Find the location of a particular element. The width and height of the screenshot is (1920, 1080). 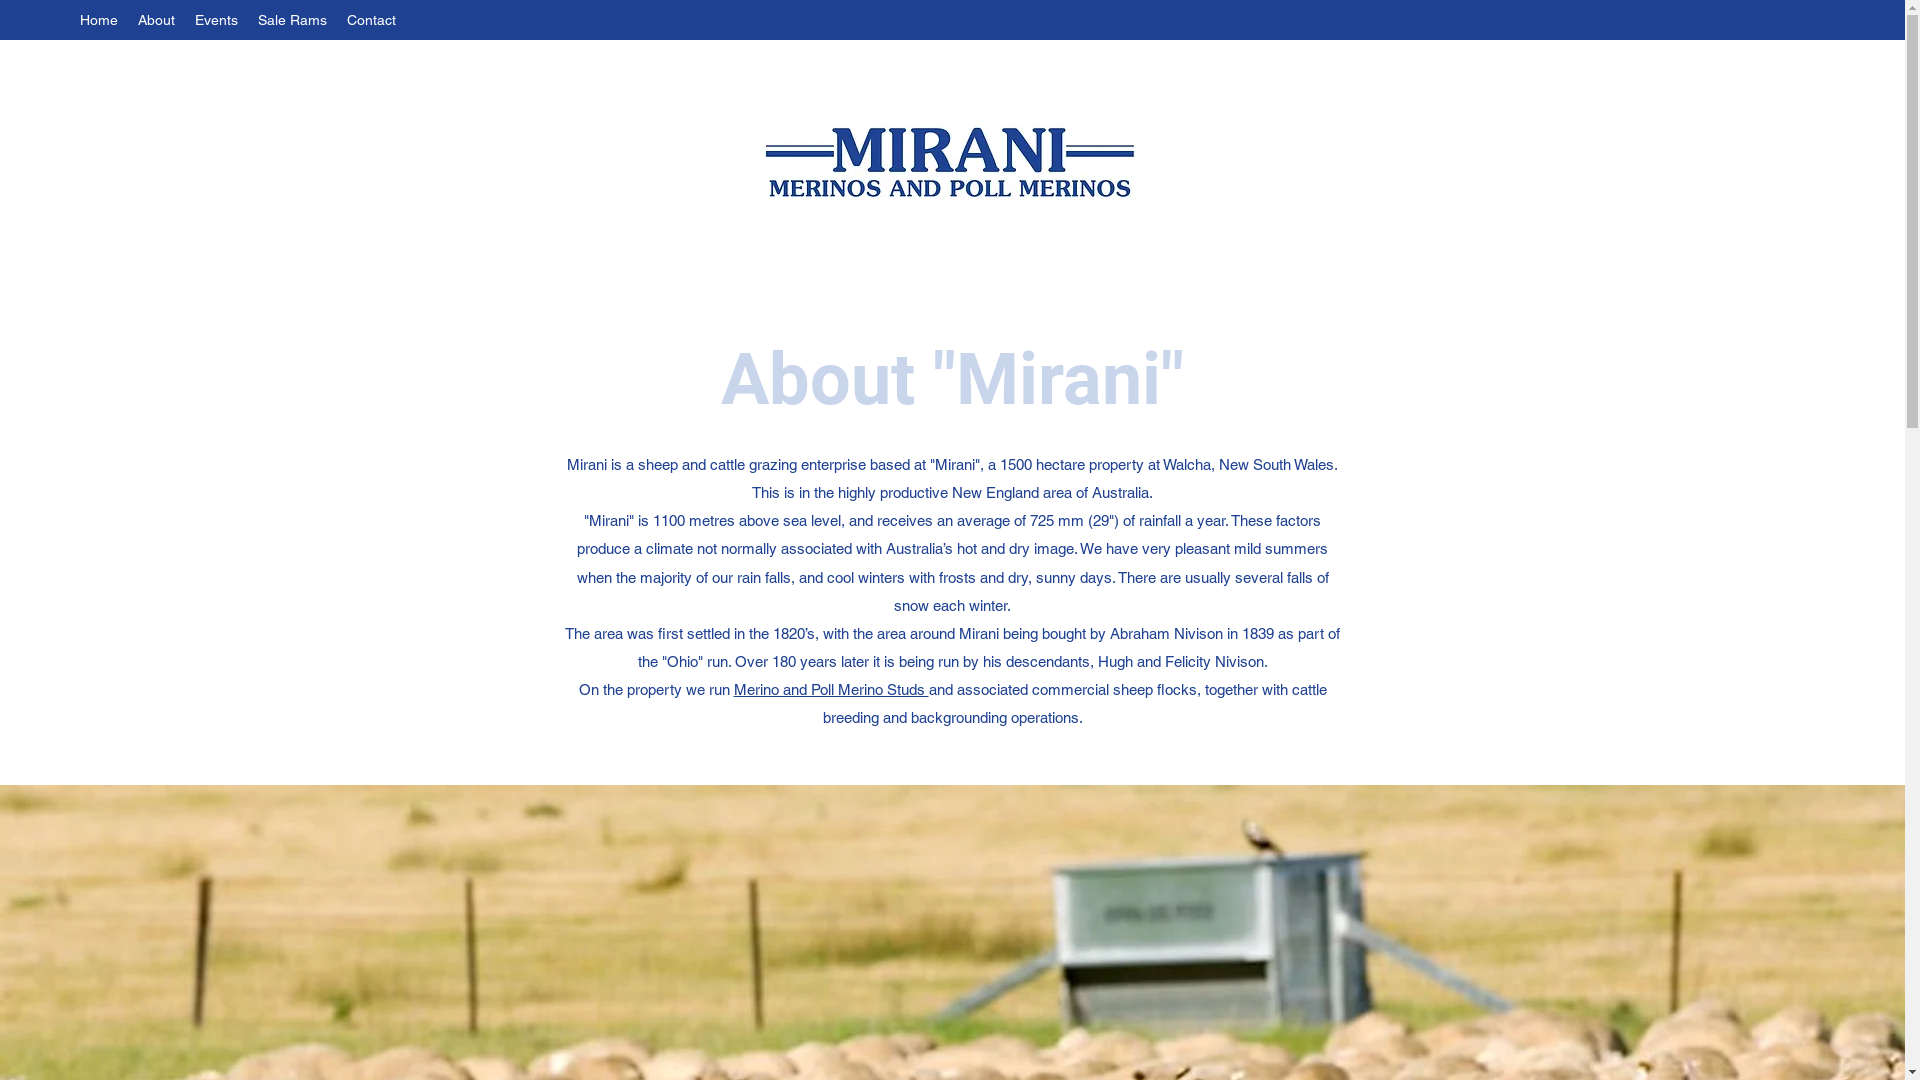

Sale Rams is located at coordinates (292, 20).